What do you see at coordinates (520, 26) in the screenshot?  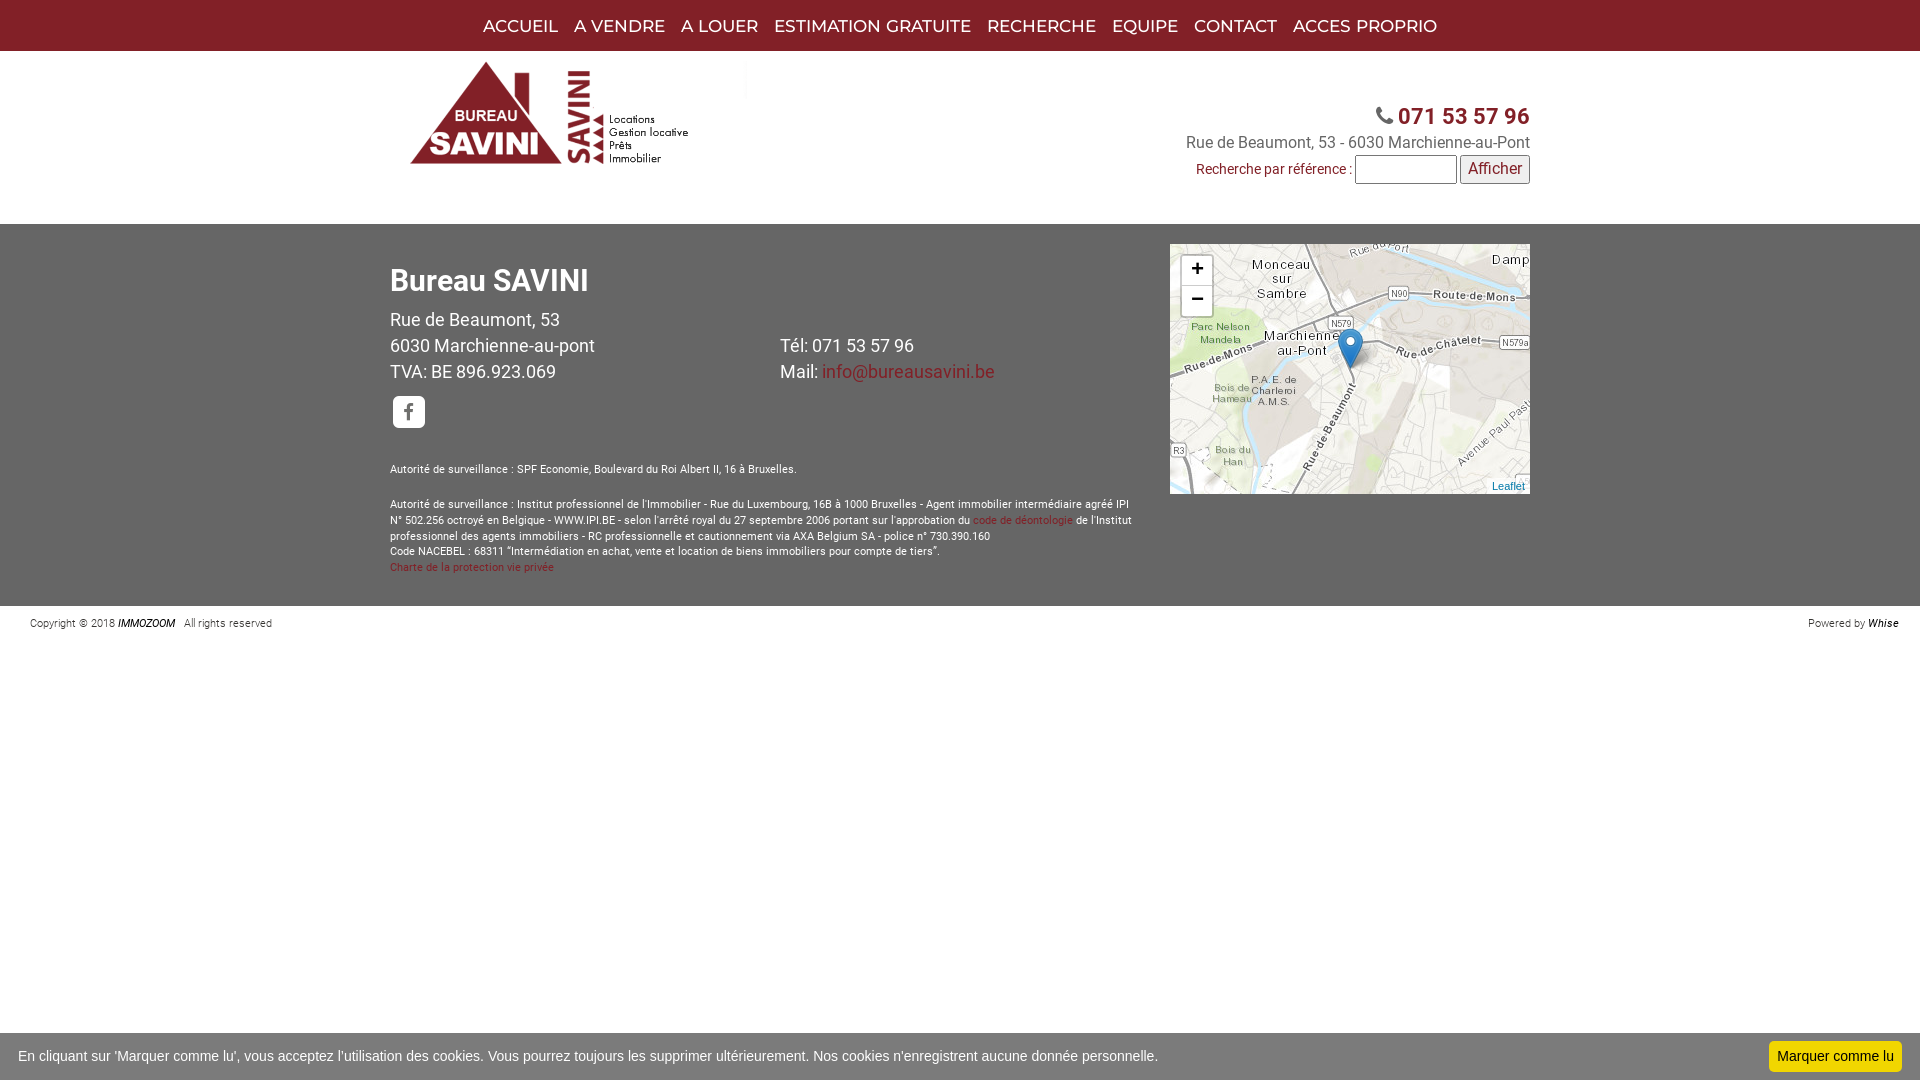 I see `ACCUEIL` at bounding box center [520, 26].